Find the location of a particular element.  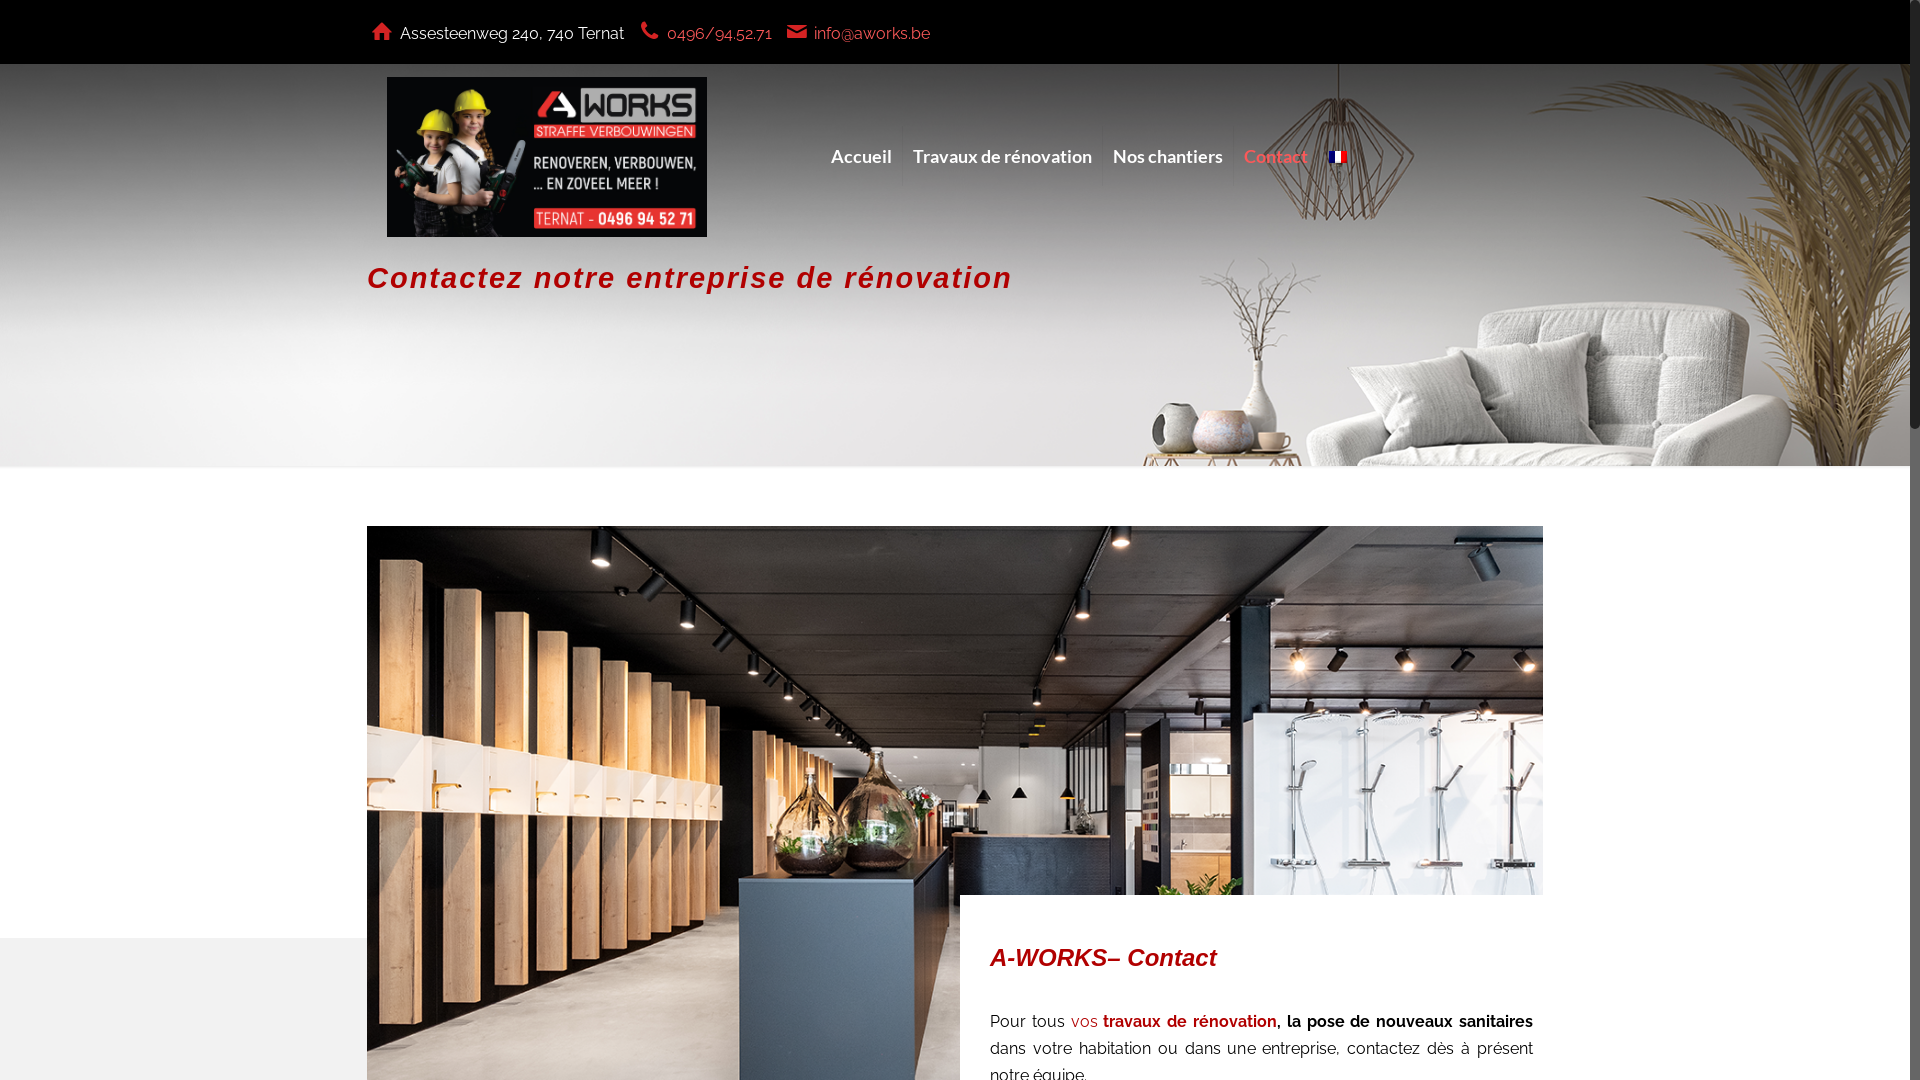

Contact is located at coordinates (1276, 124).